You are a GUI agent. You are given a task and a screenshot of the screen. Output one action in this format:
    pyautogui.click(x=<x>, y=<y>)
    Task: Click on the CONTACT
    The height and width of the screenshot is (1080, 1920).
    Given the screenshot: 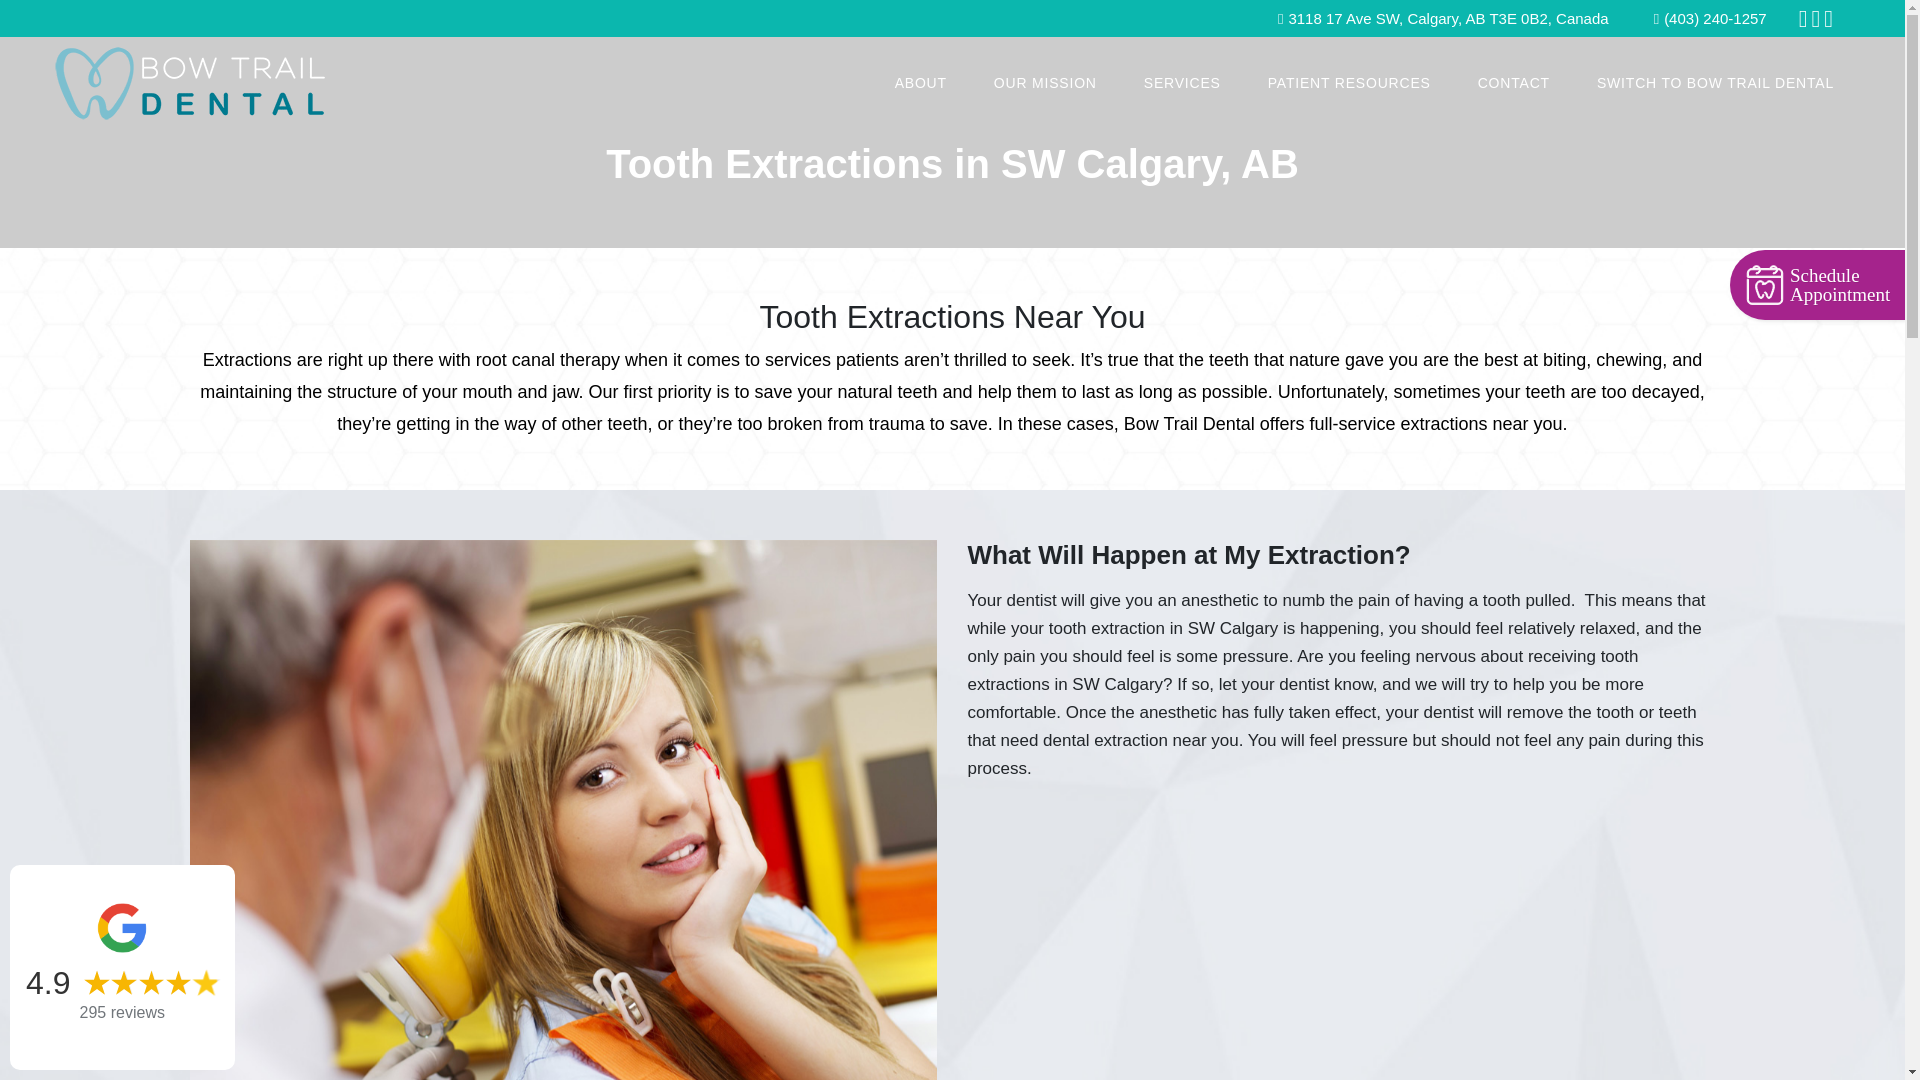 What is the action you would take?
    pyautogui.click(x=1514, y=82)
    